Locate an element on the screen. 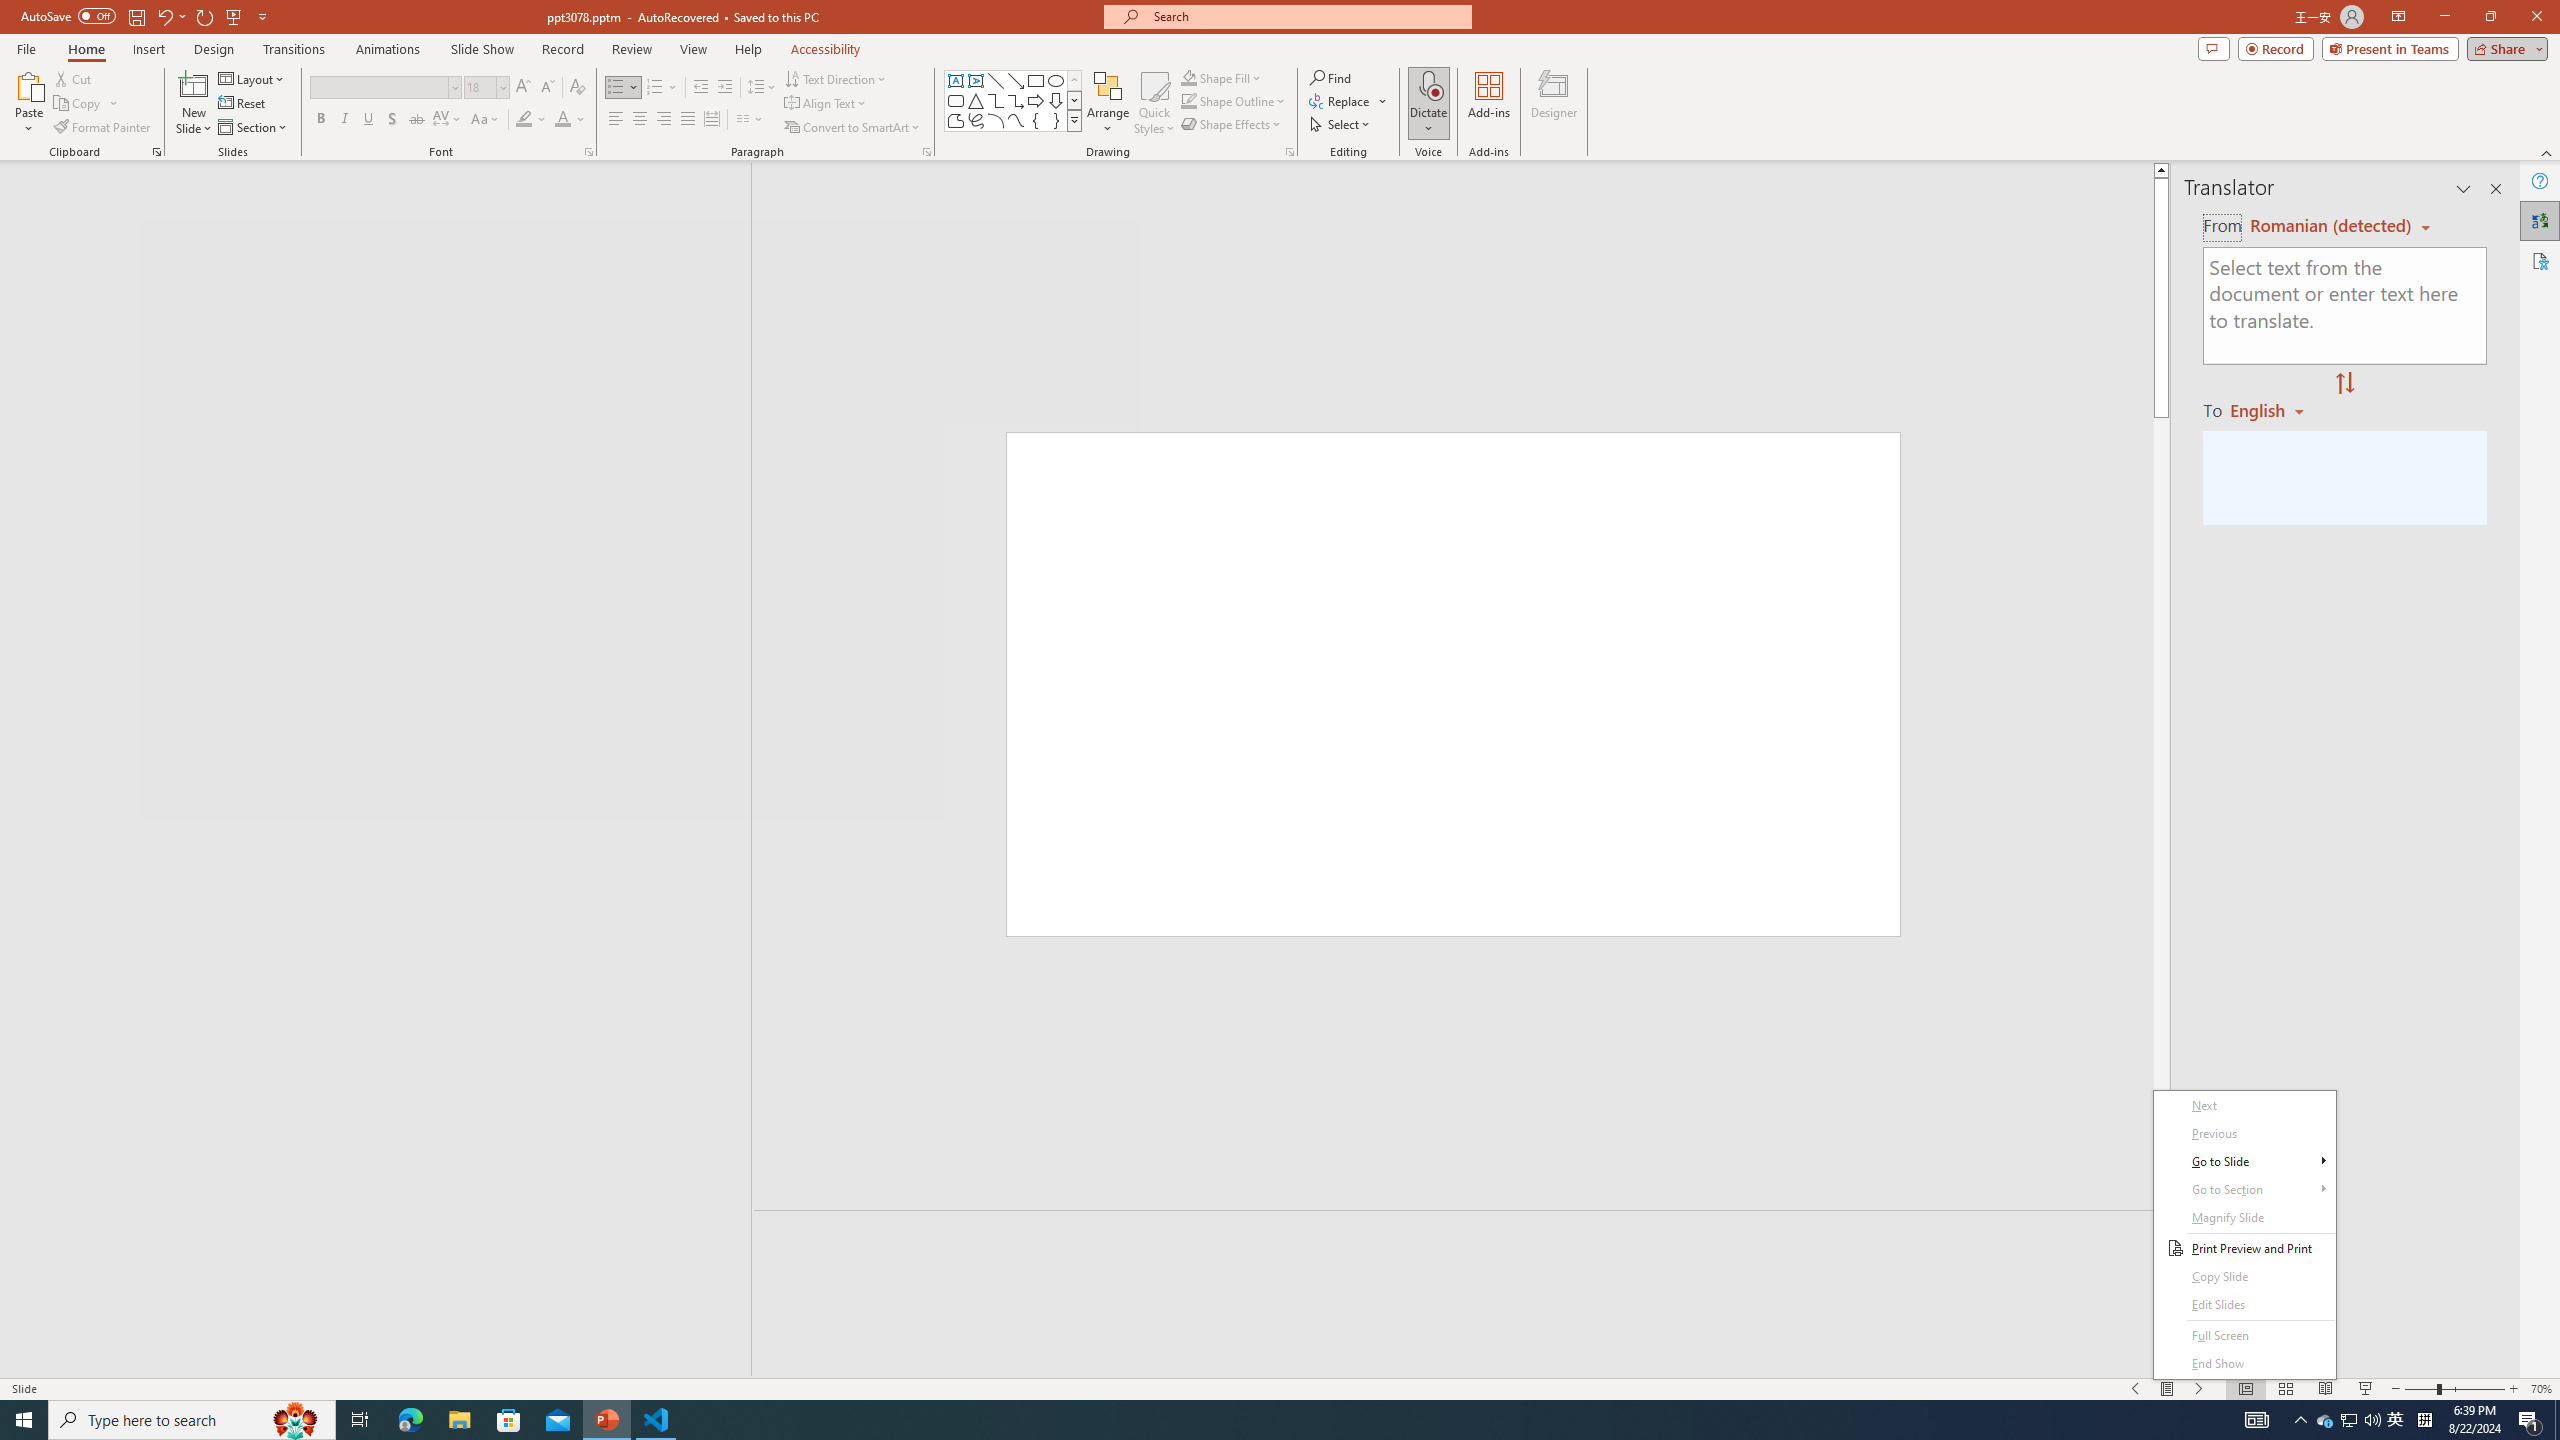 This screenshot has height=1440, width=2560. WeChat is located at coordinates (2396, 1420).